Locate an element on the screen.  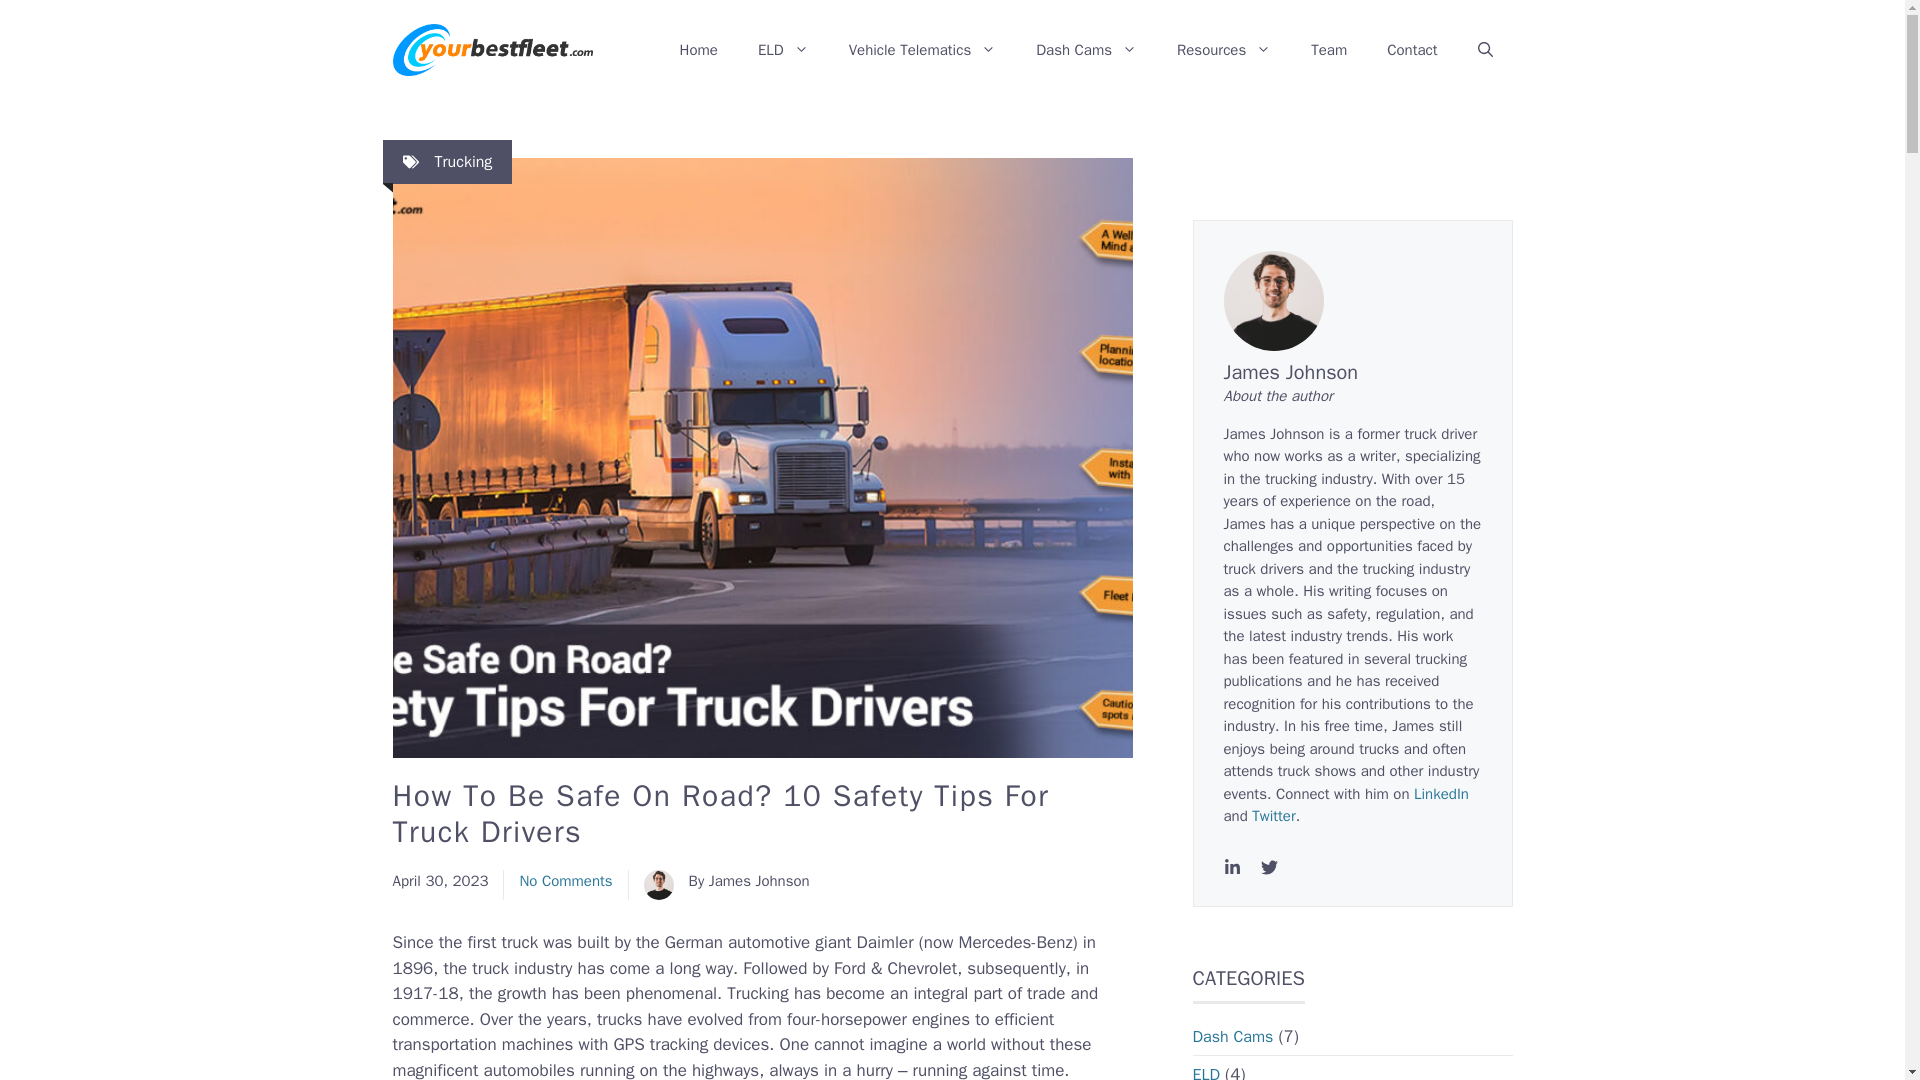
Resources is located at coordinates (1224, 50).